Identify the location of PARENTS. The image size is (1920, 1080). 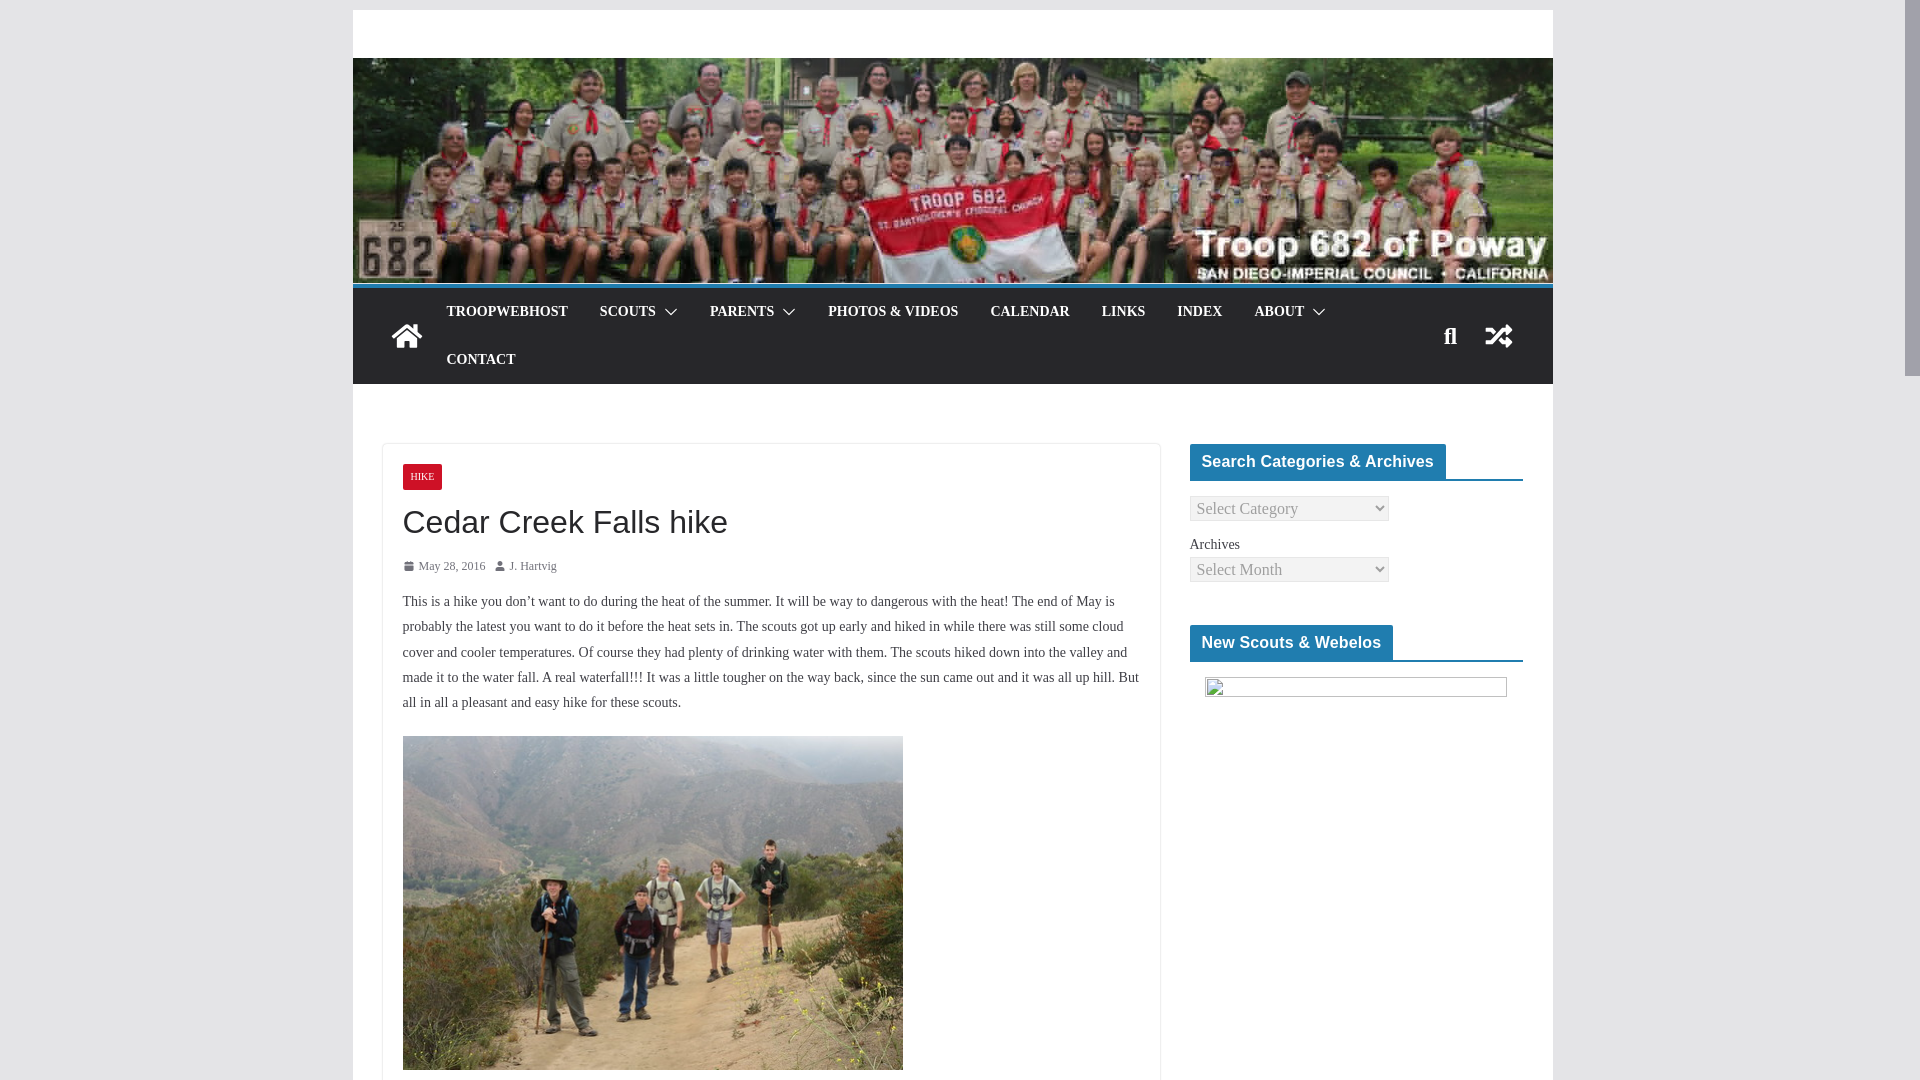
(742, 312).